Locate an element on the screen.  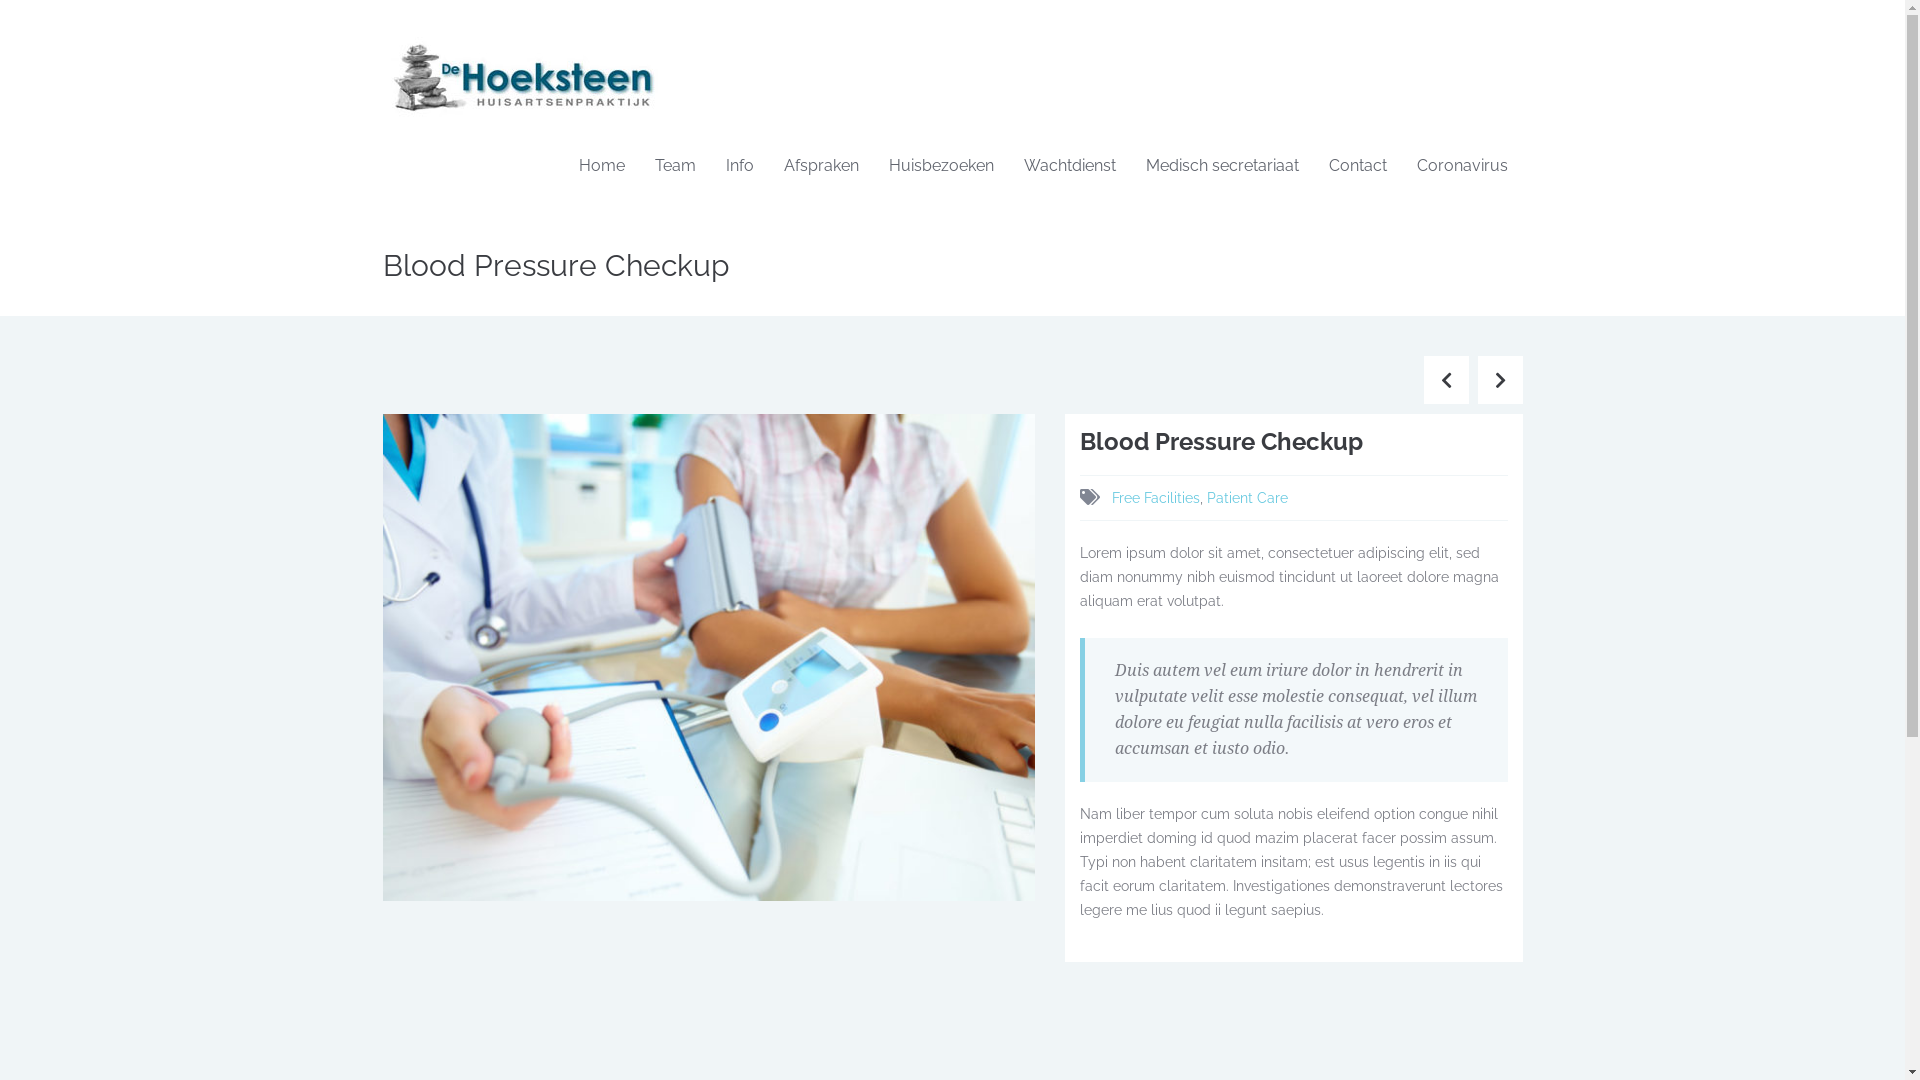
Free Facilities is located at coordinates (1156, 498).